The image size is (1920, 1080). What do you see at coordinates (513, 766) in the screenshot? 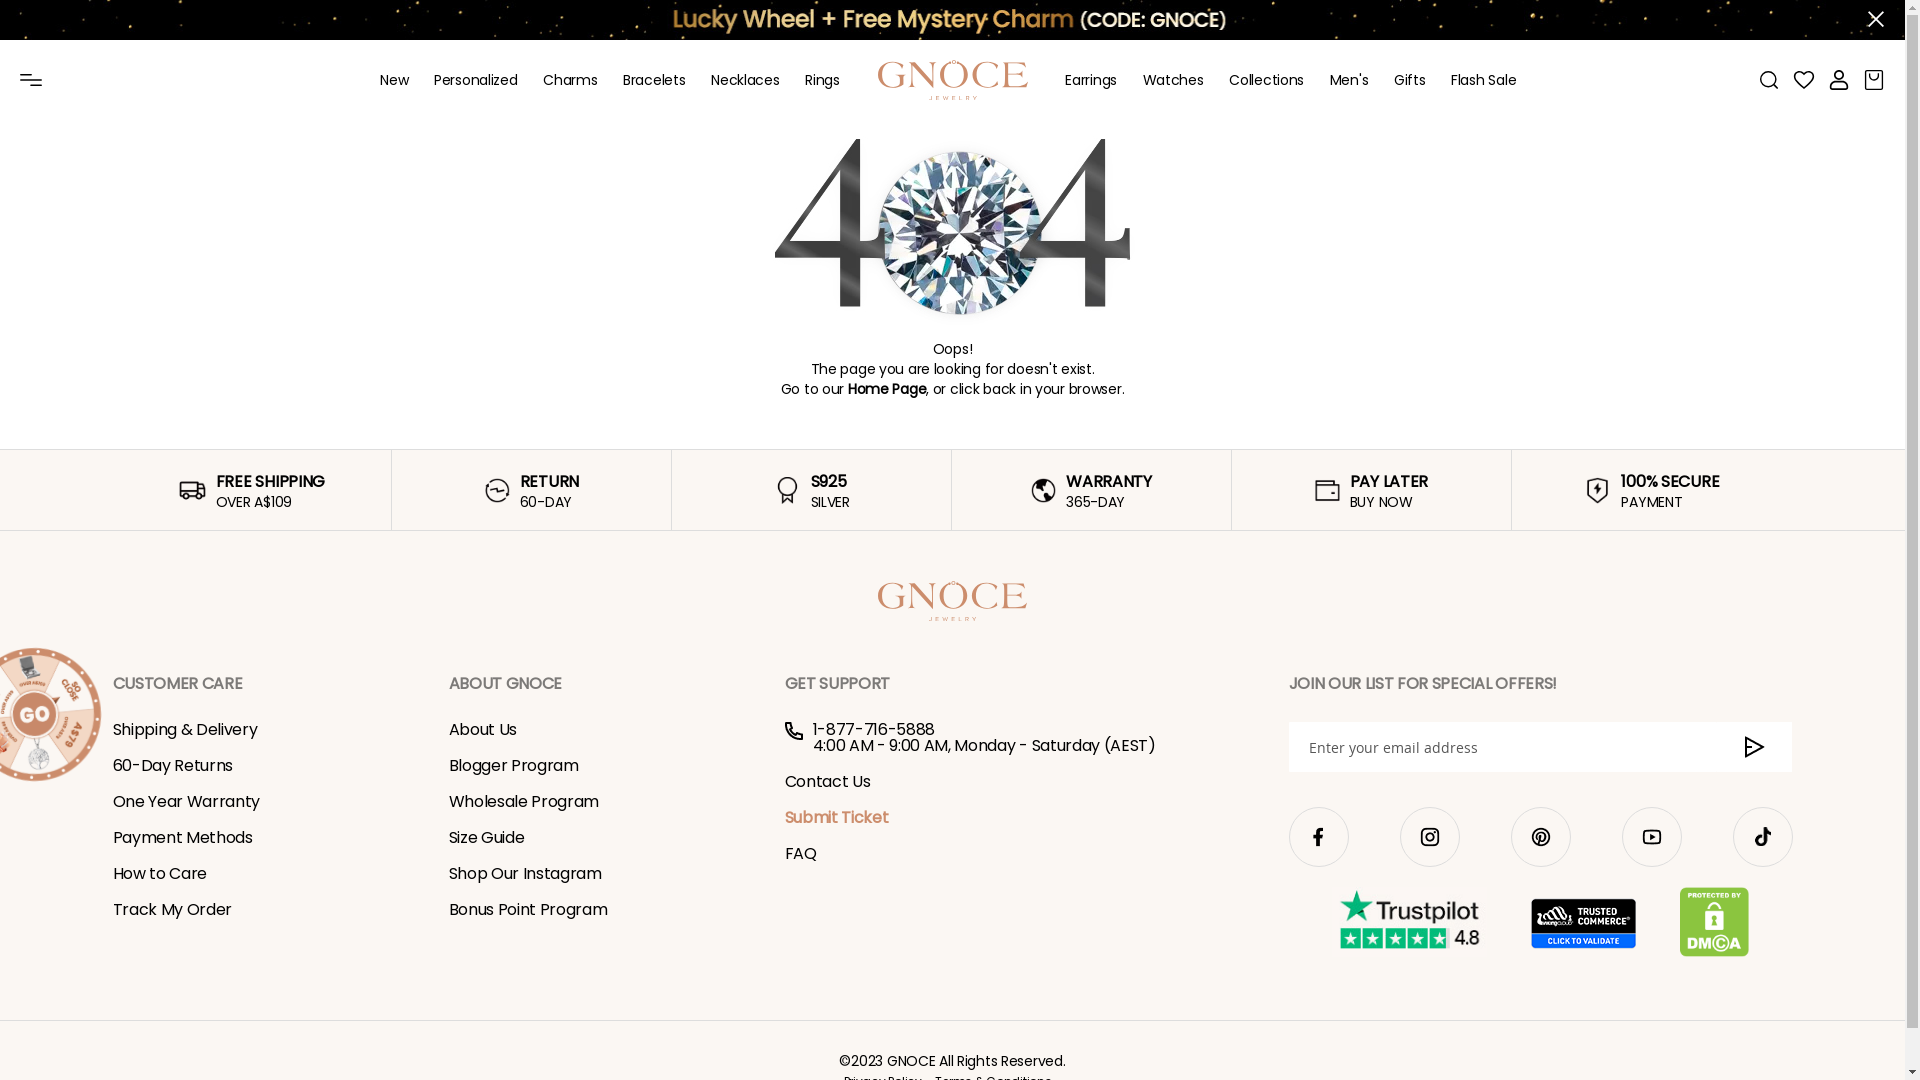
I see `Blogger Program` at bounding box center [513, 766].